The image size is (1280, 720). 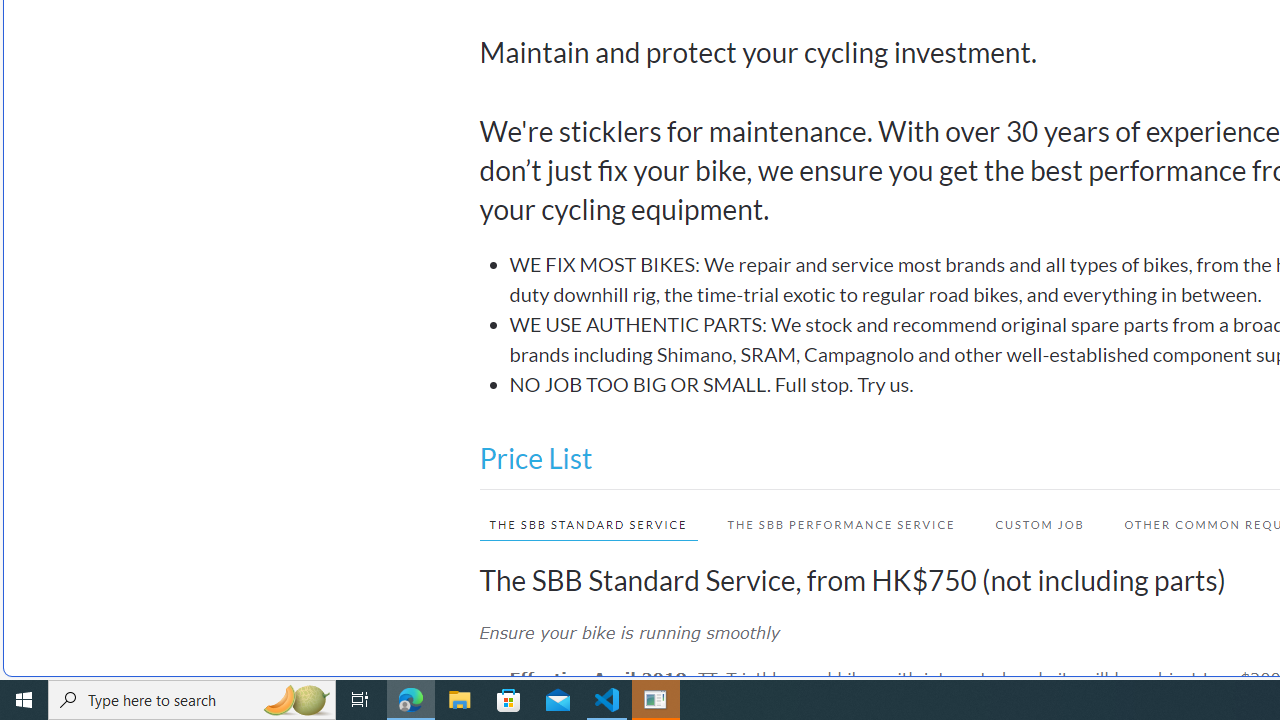 What do you see at coordinates (1030, 524) in the screenshot?
I see `CUSTOM JOB` at bounding box center [1030, 524].